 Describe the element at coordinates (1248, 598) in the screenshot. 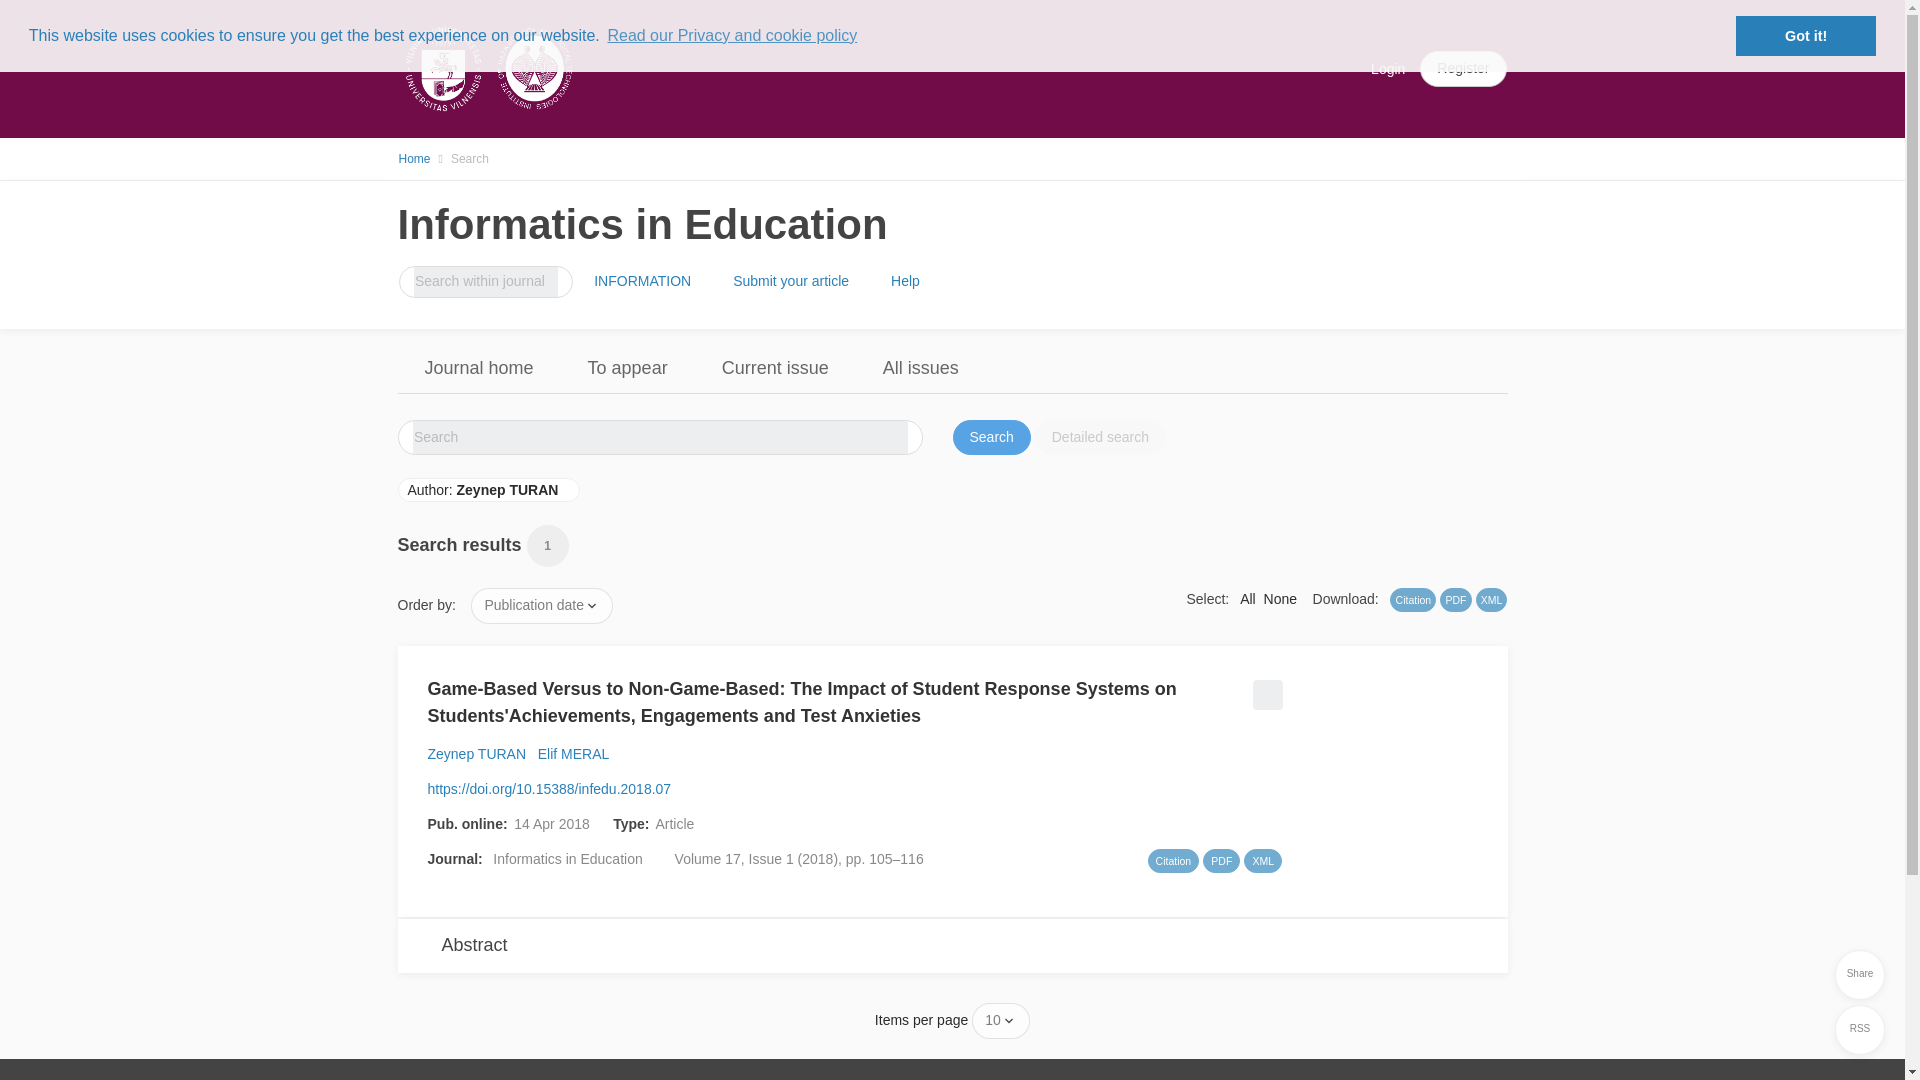

I see `All` at that location.